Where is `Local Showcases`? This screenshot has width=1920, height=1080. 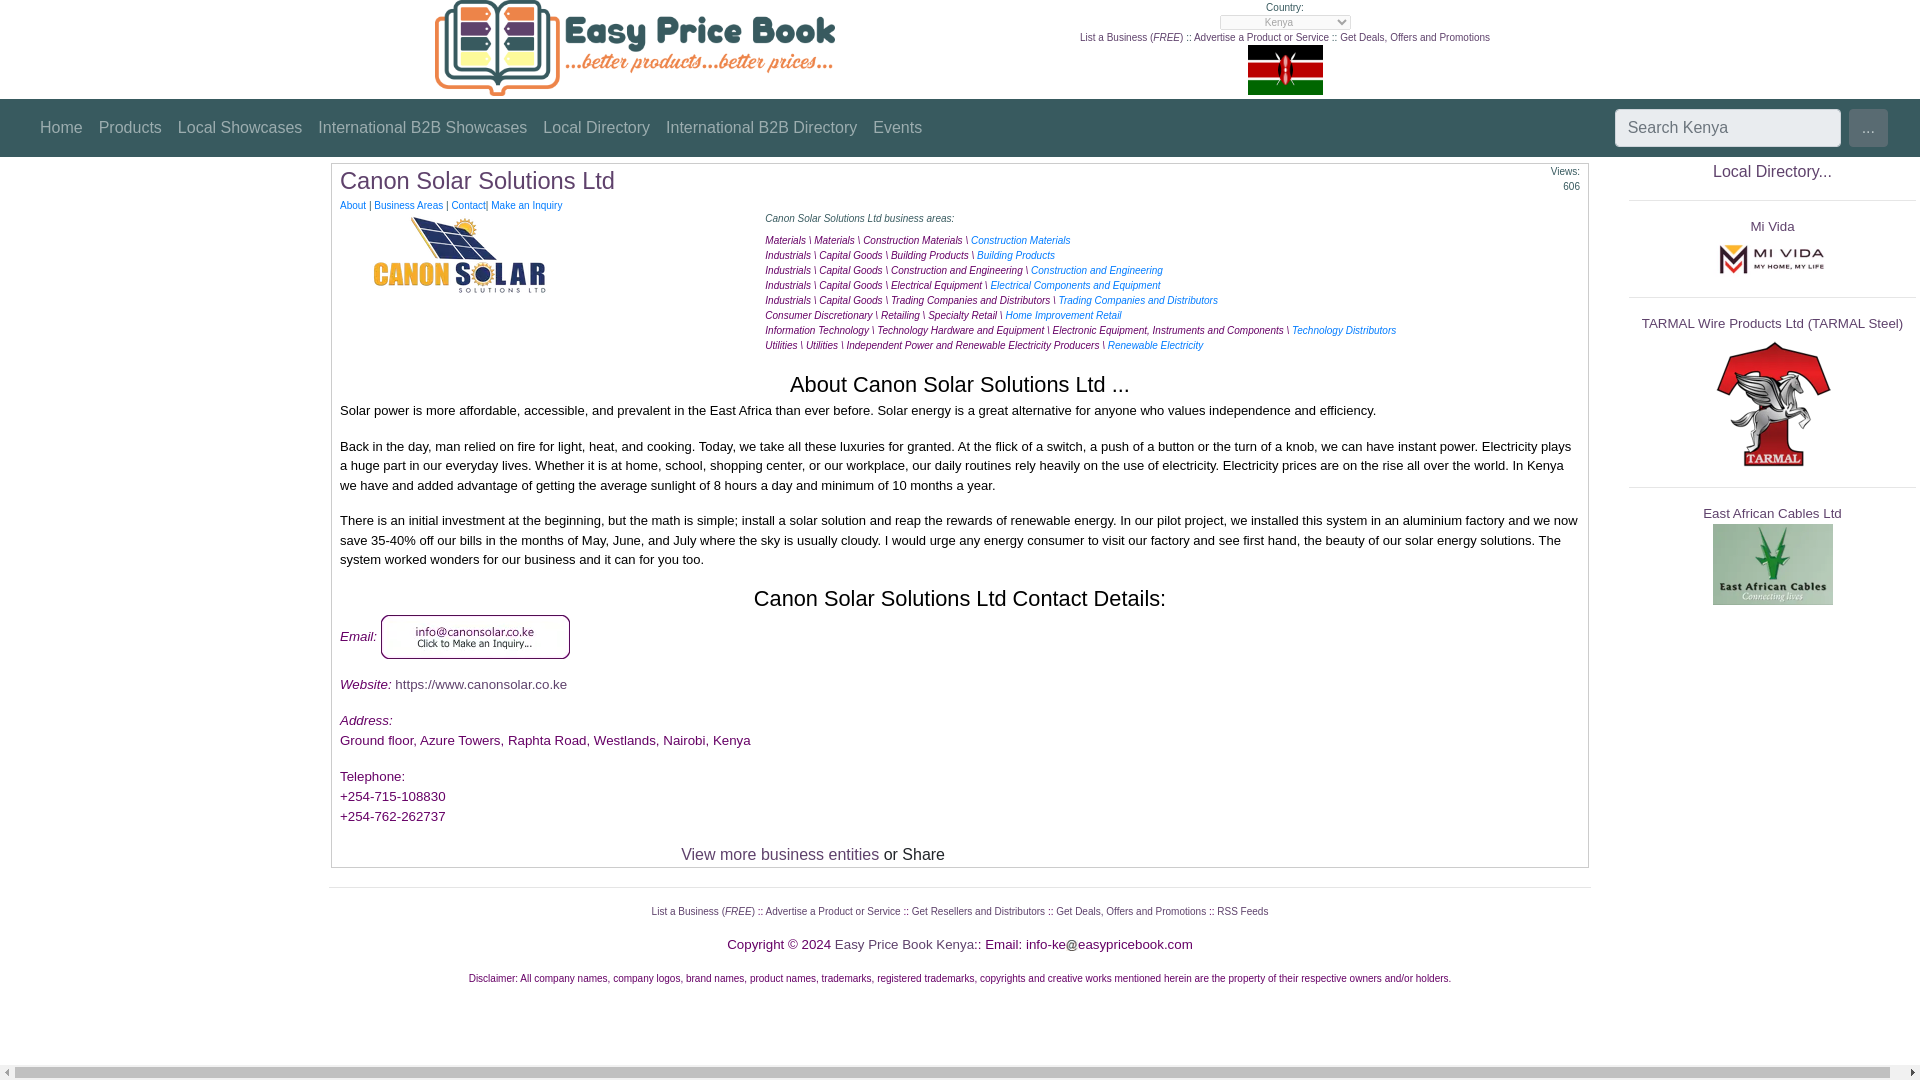 Local Showcases is located at coordinates (240, 128).